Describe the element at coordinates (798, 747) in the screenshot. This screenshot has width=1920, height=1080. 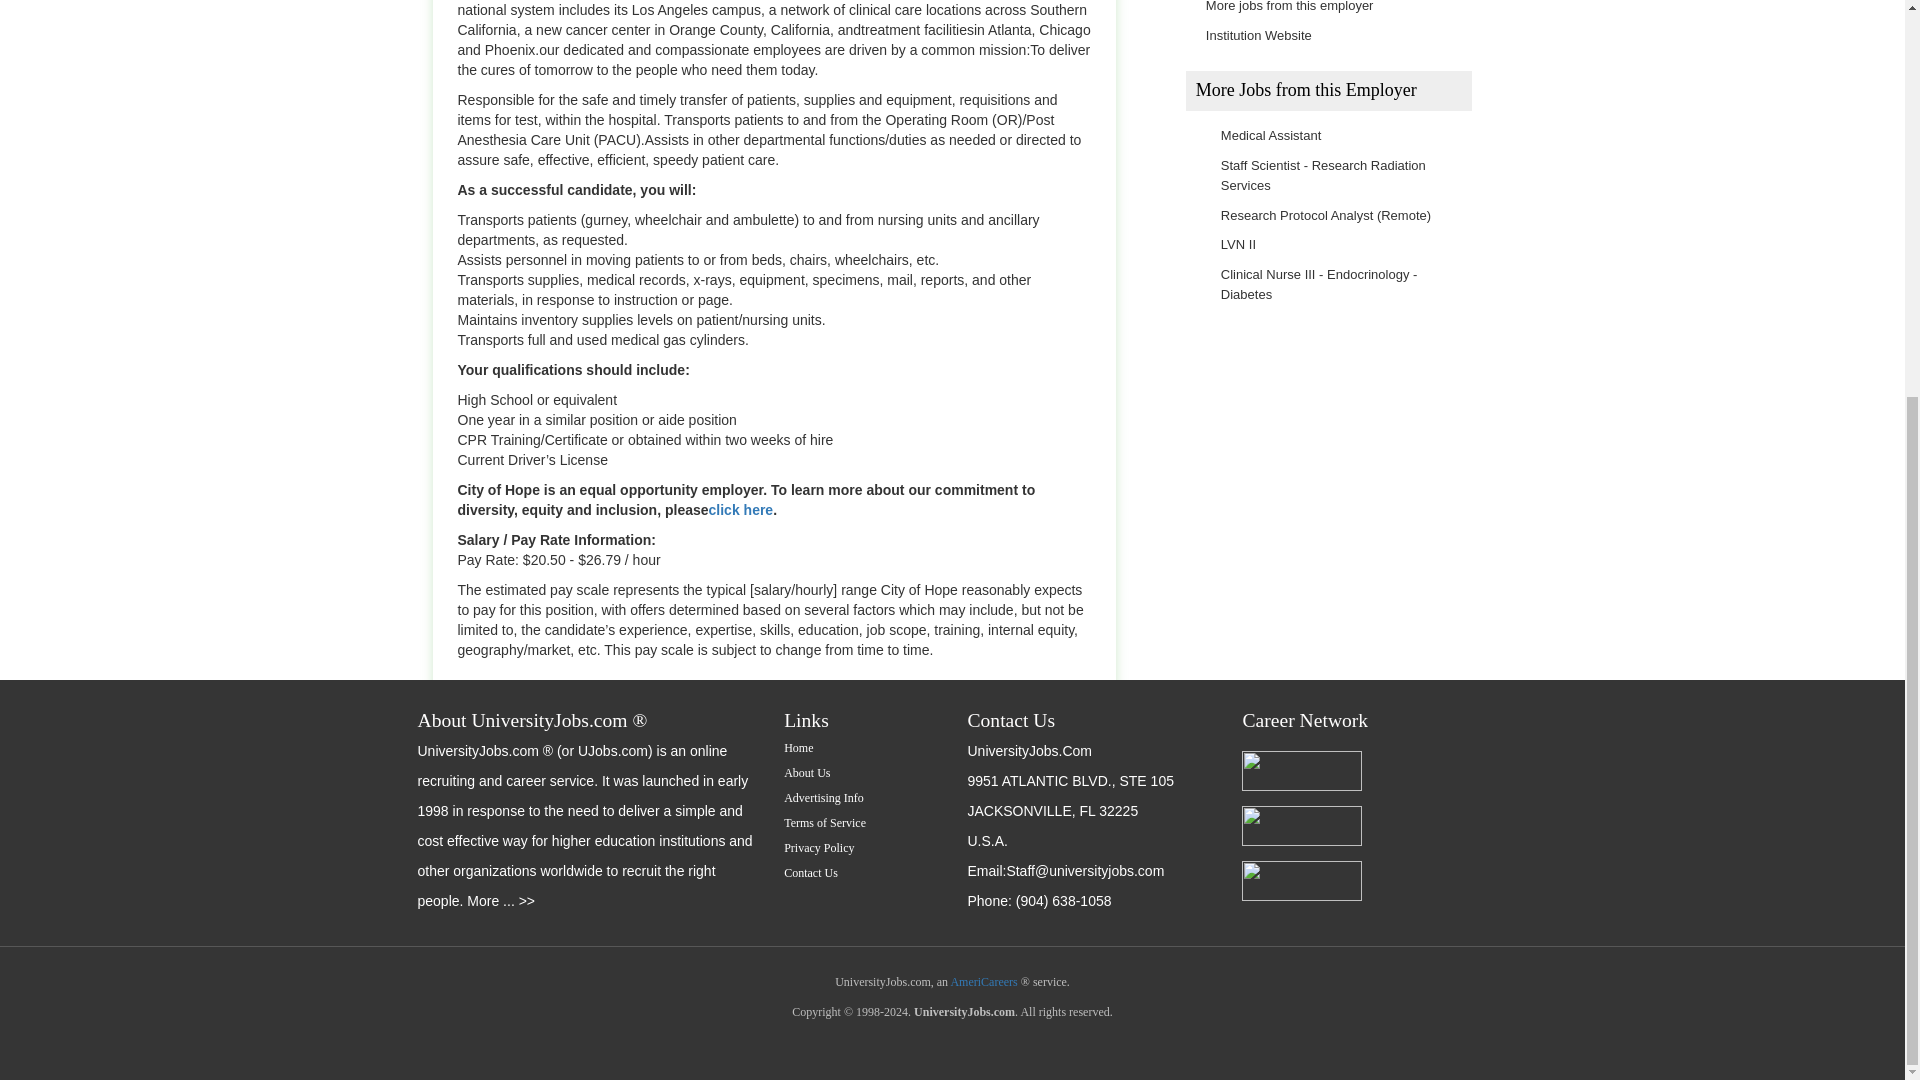
I see `Home` at that location.